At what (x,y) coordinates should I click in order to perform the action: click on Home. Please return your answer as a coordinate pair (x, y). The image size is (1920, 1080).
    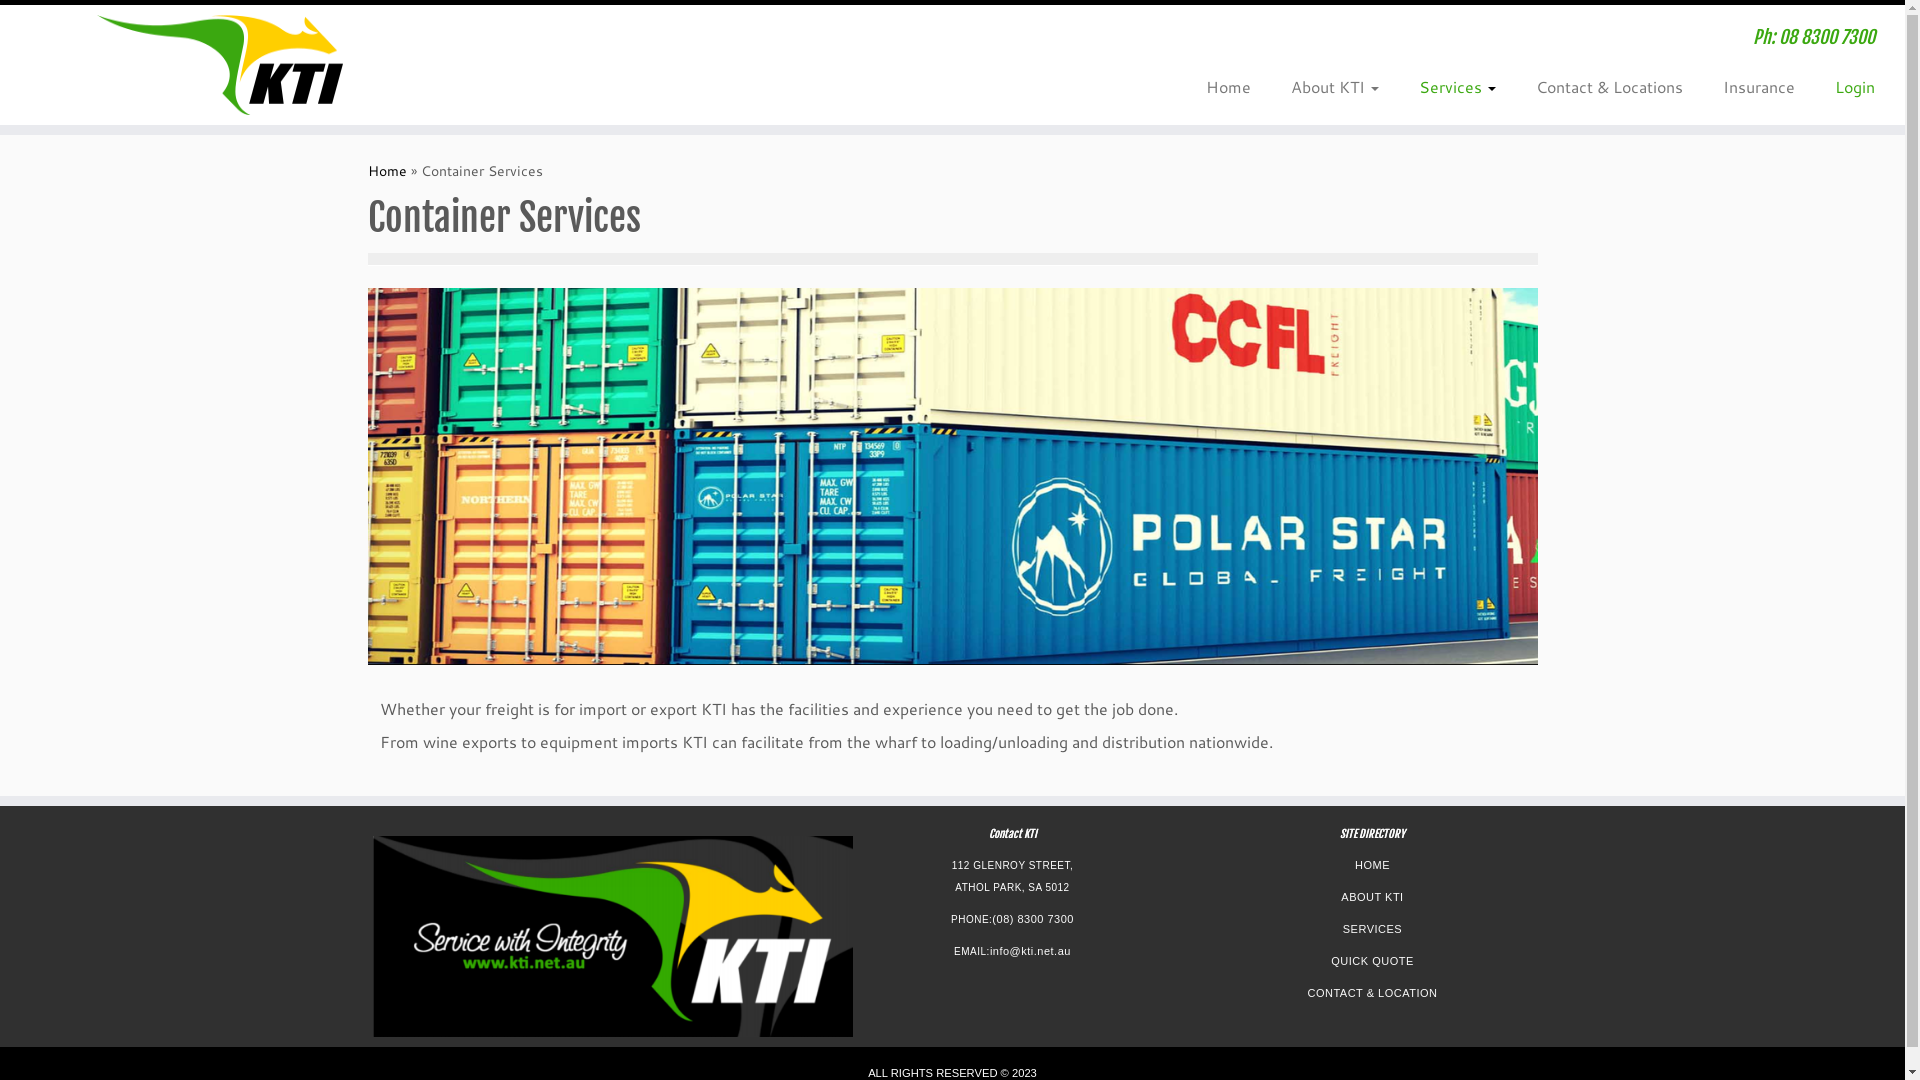
    Looking at the image, I should click on (1228, 86).